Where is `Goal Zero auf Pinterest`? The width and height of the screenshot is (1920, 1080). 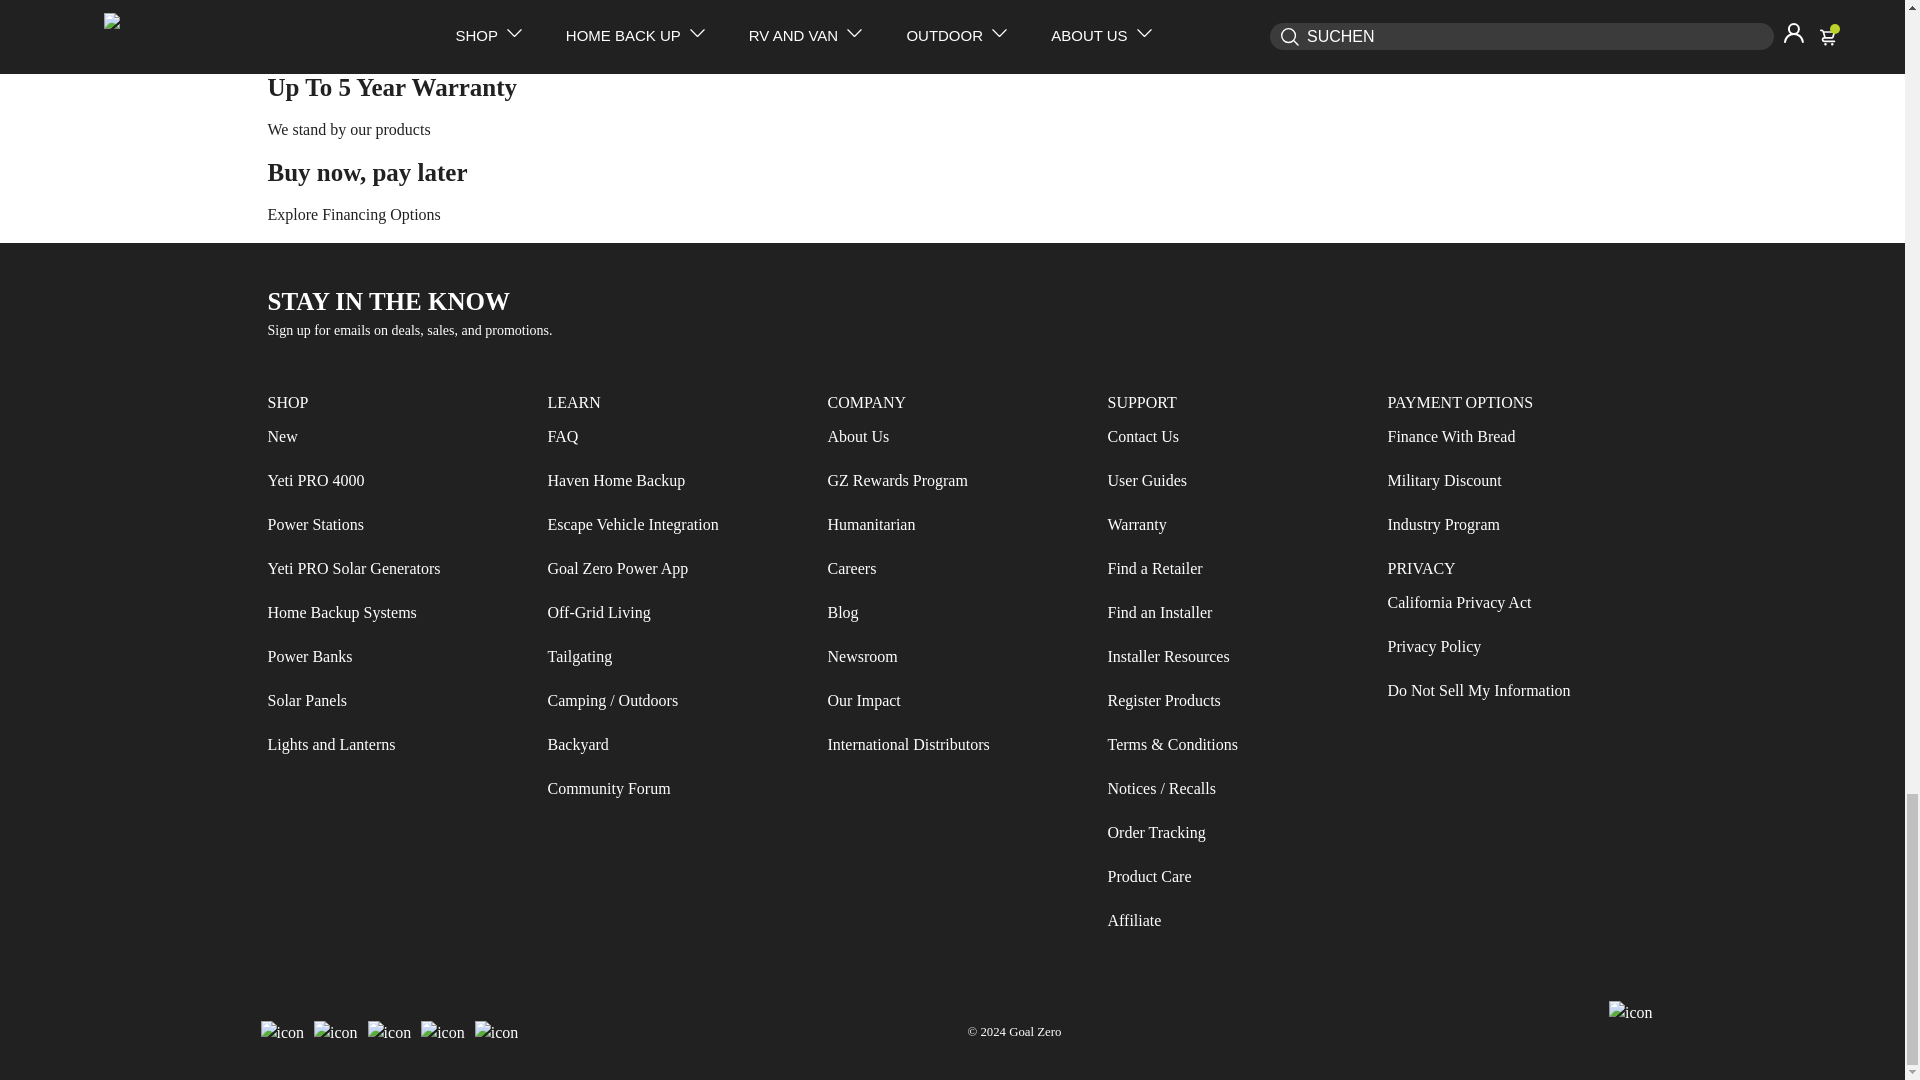
Goal Zero auf Pinterest is located at coordinates (497, 1032).